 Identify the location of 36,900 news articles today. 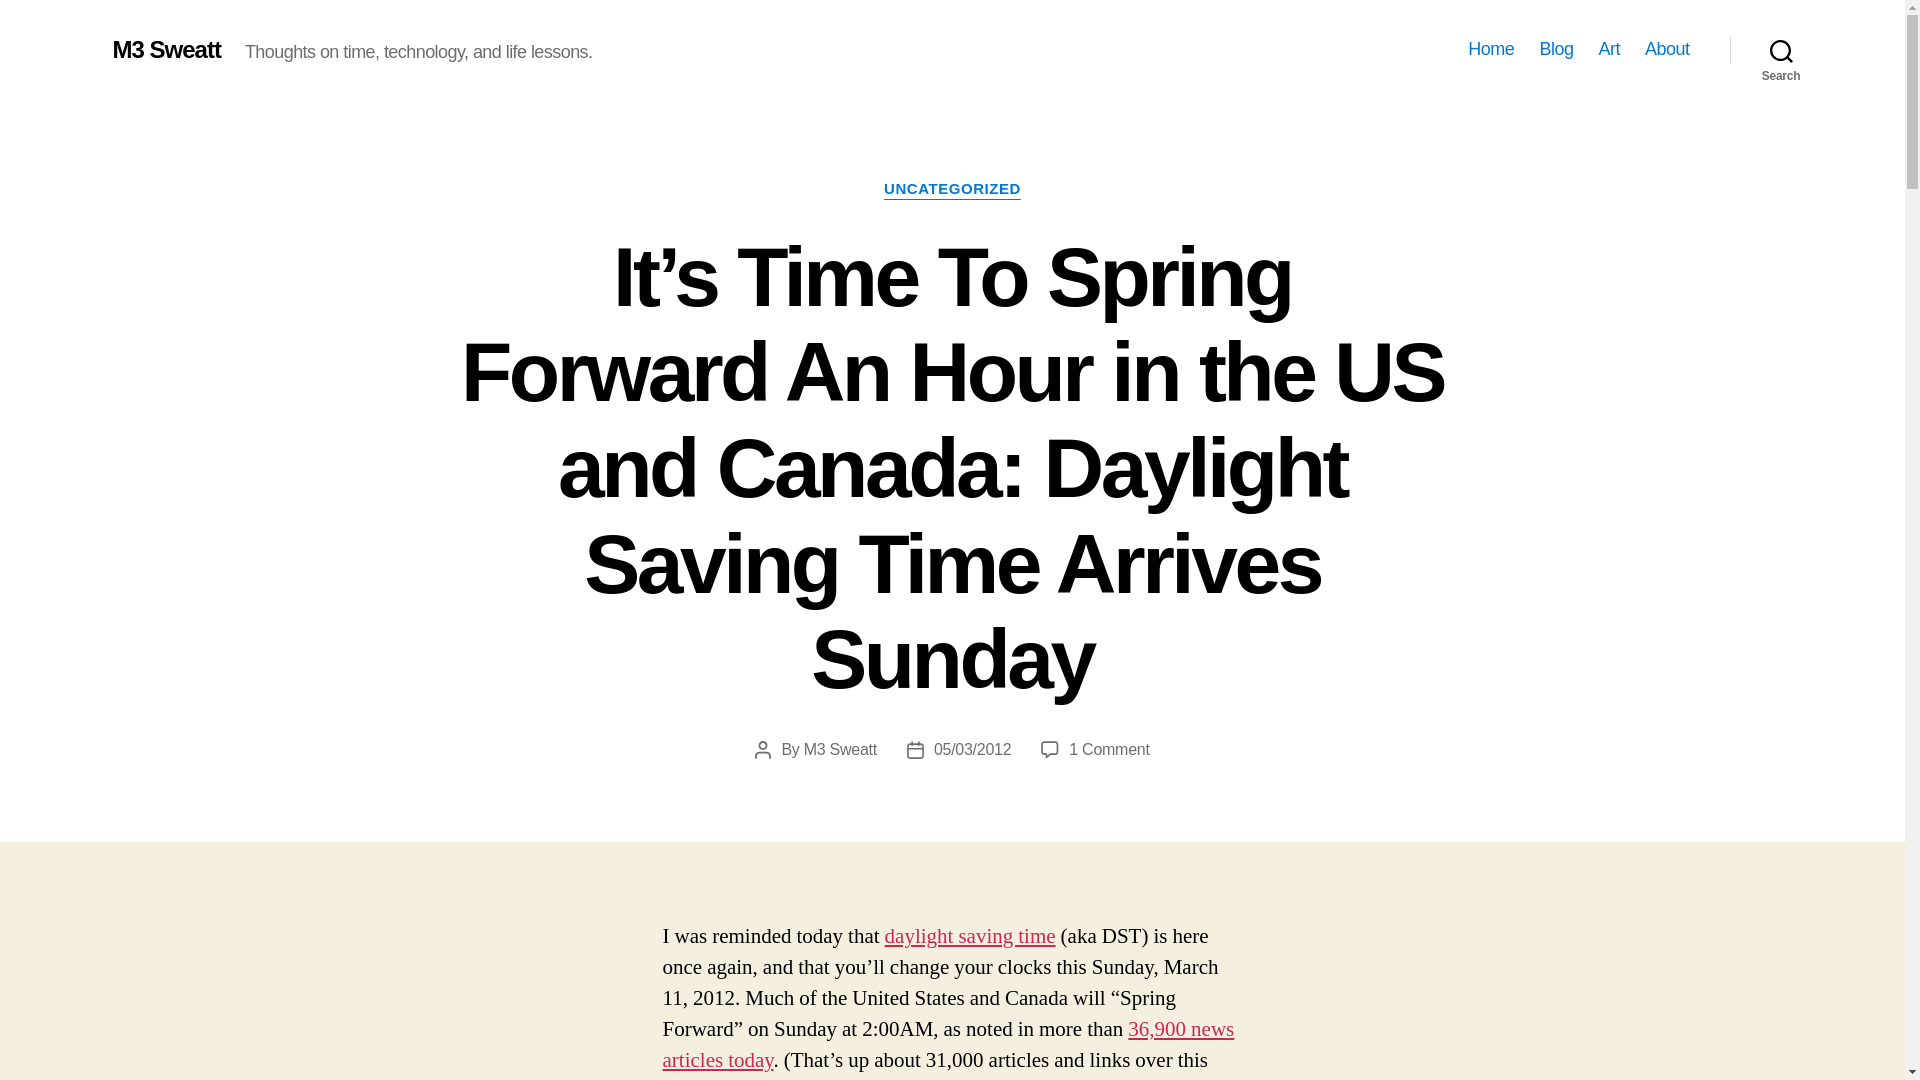
(948, 1044).